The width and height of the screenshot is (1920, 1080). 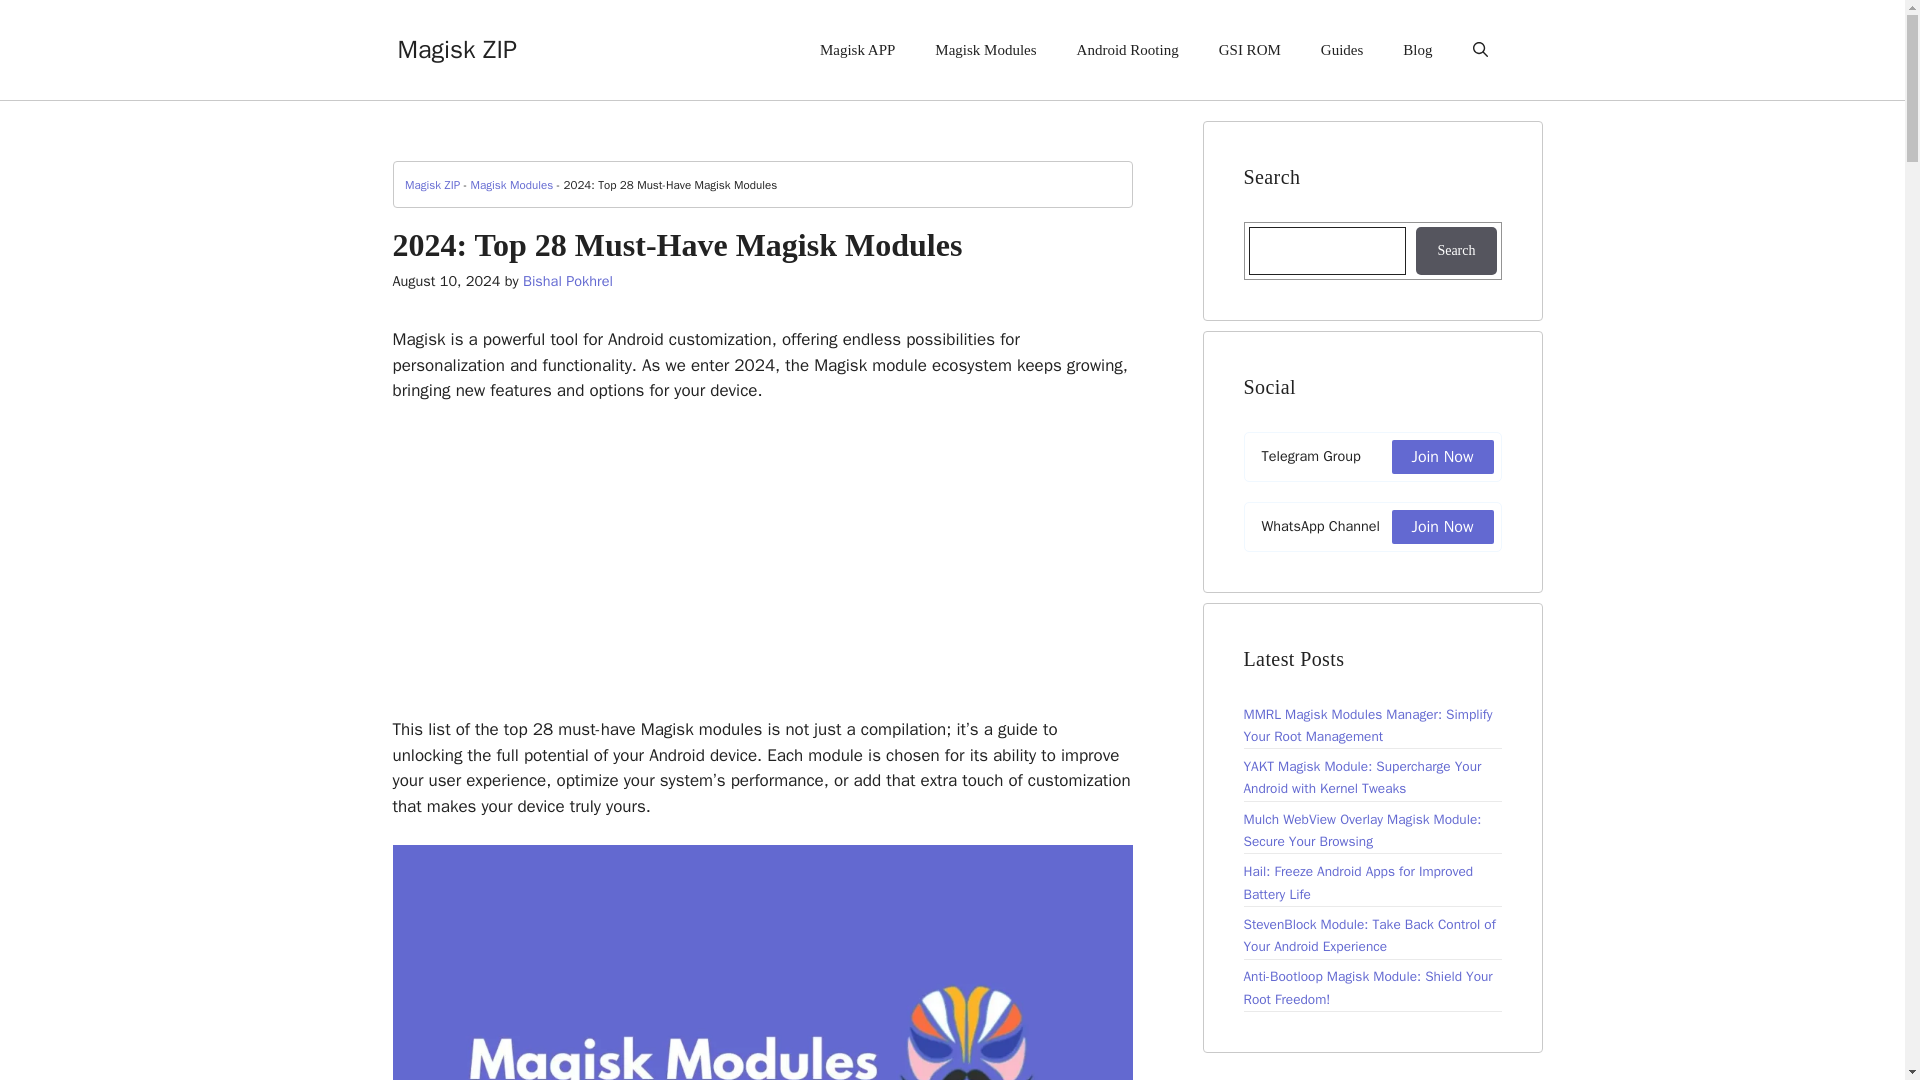 What do you see at coordinates (762, 568) in the screenshot?
I see `Advertisement` at bounding box center [762, 568].